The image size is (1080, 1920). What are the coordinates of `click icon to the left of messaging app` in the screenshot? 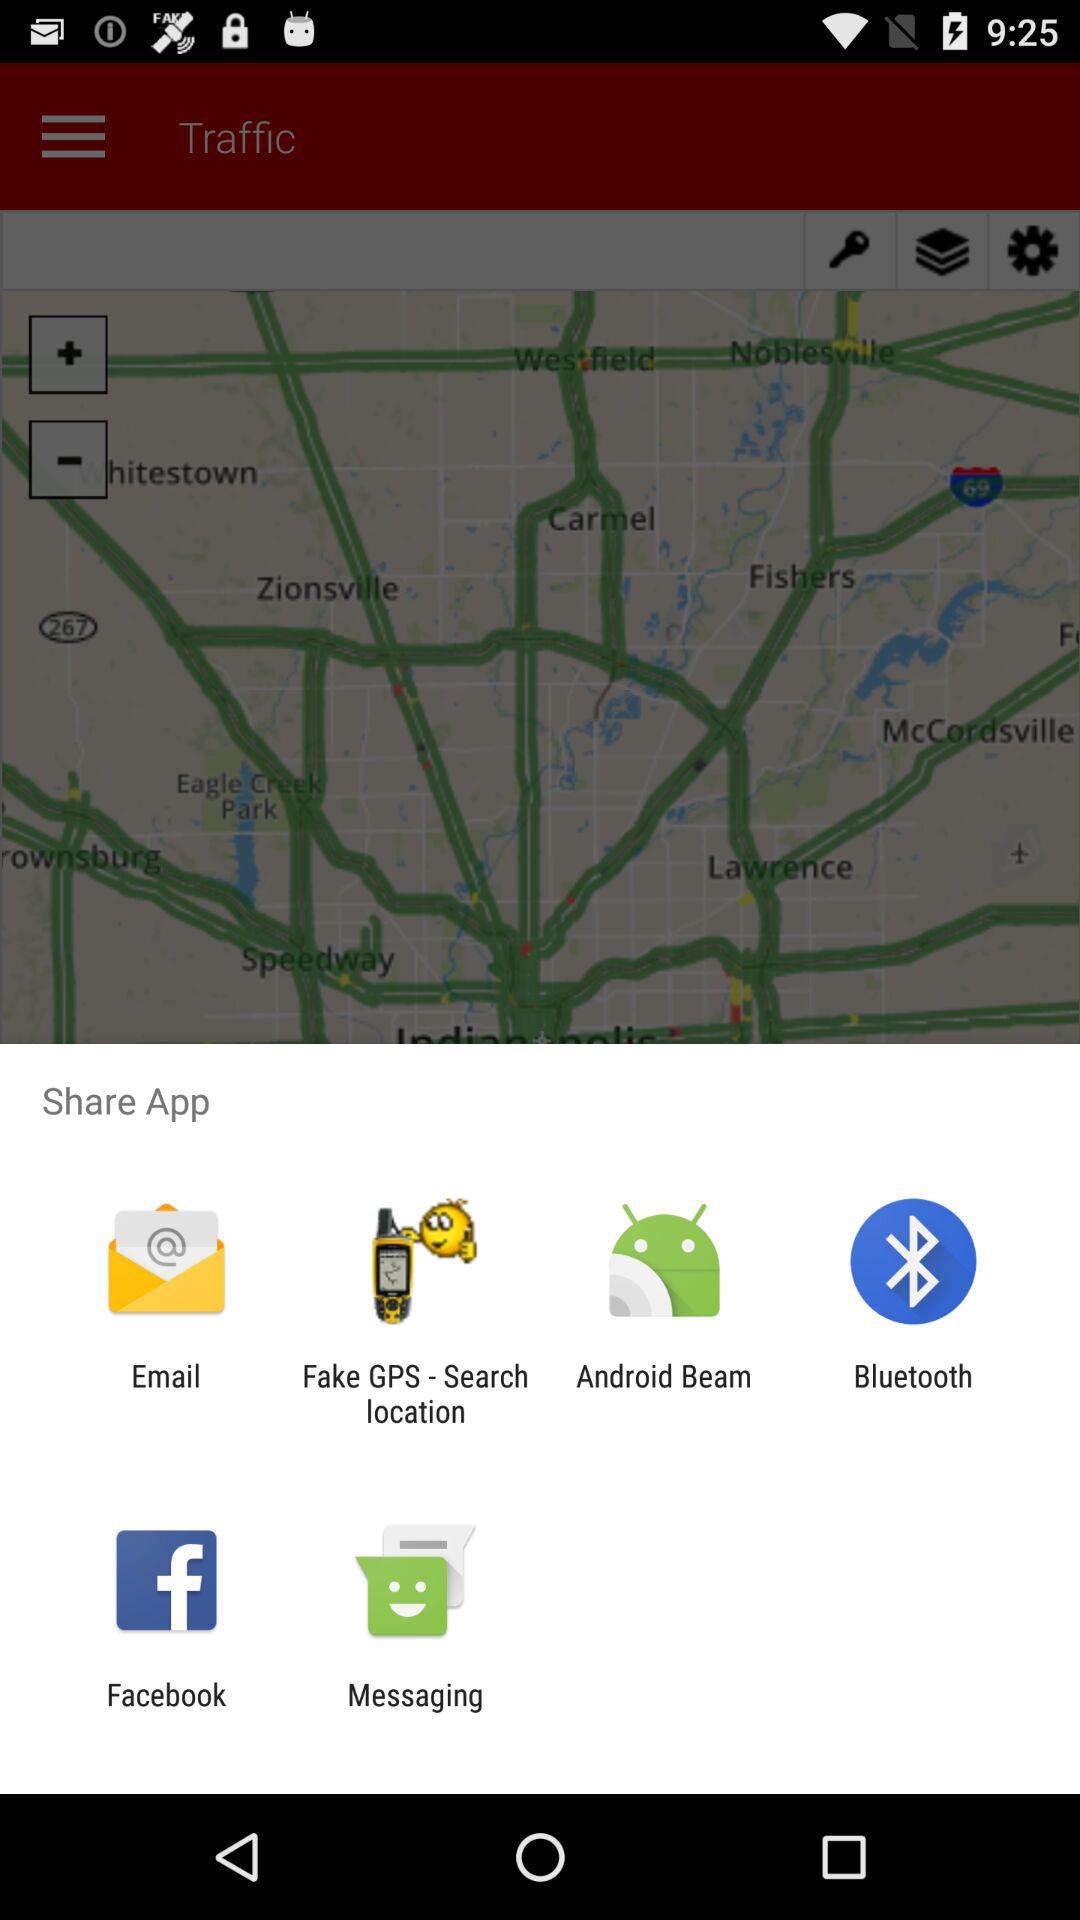 It's located at (166, 1712).